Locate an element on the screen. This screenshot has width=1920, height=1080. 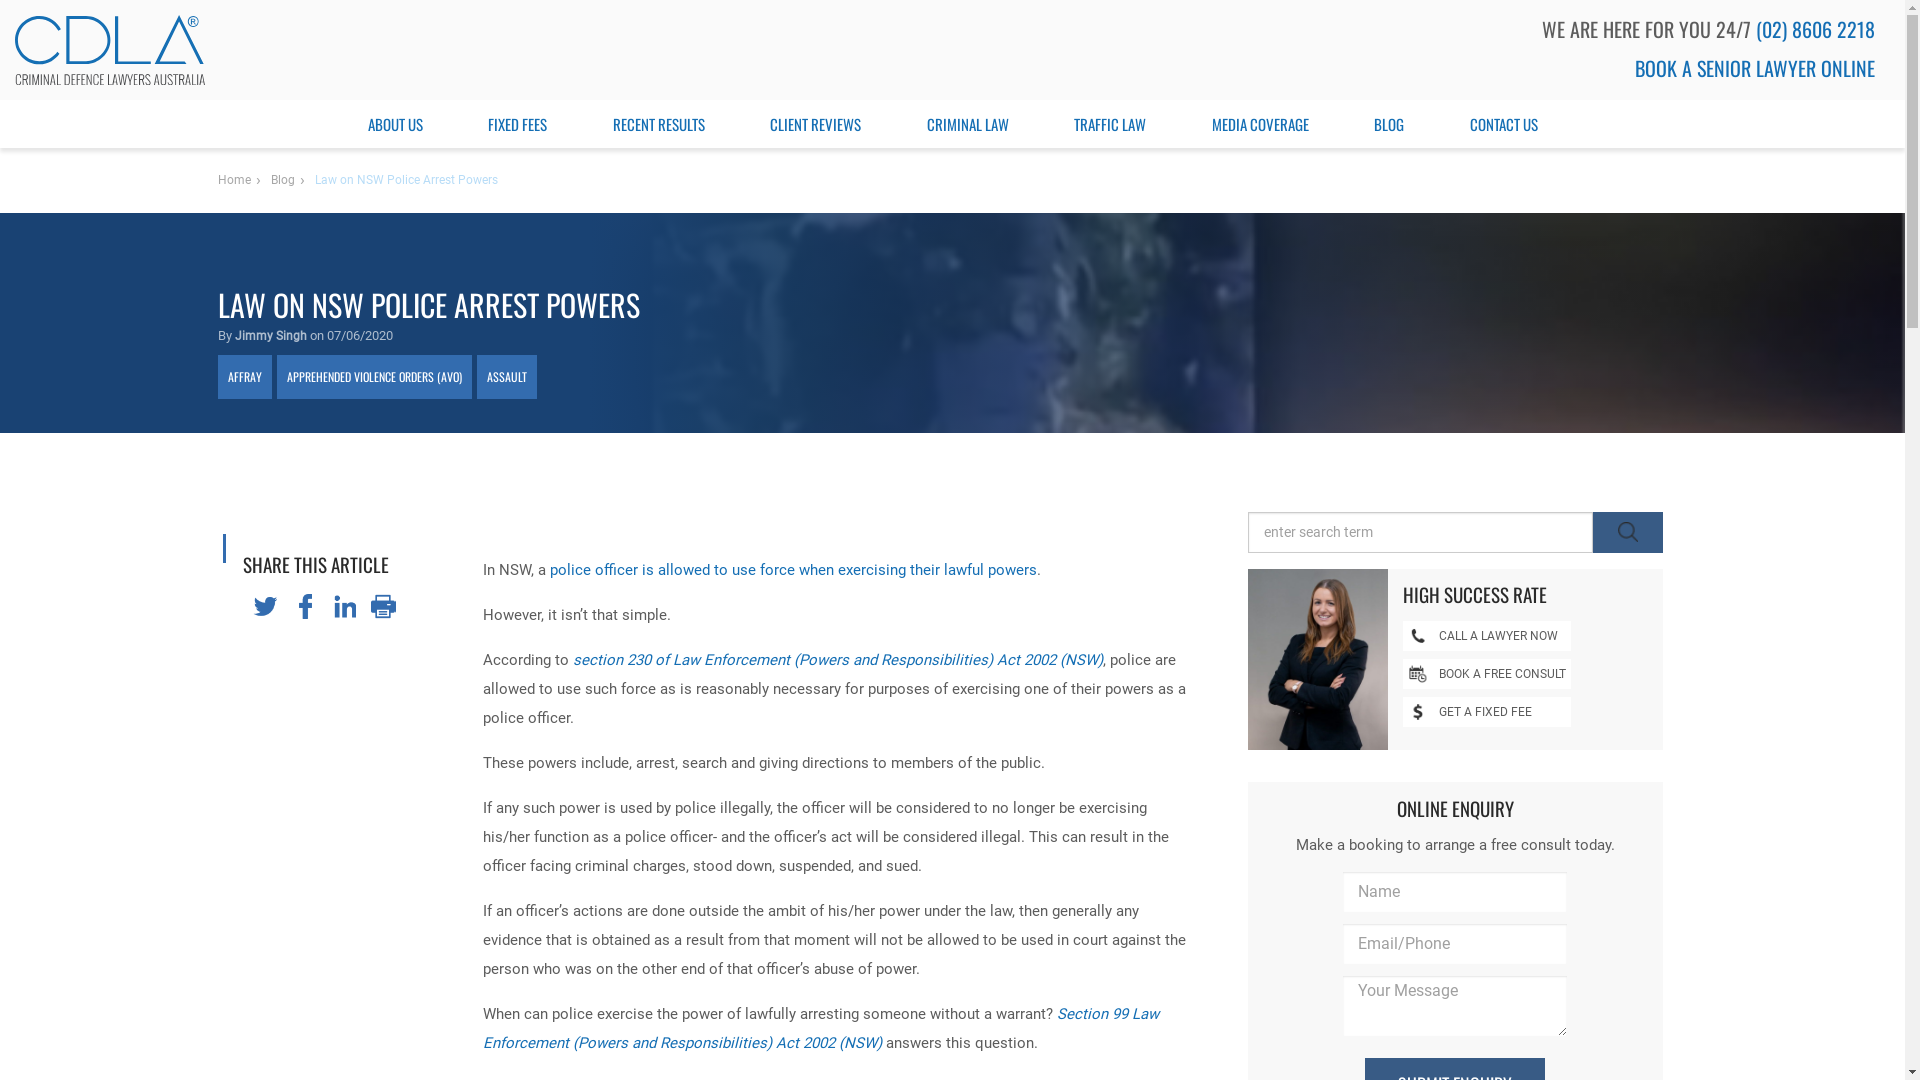
CONTACT US is located at coordinates (1504, 124).